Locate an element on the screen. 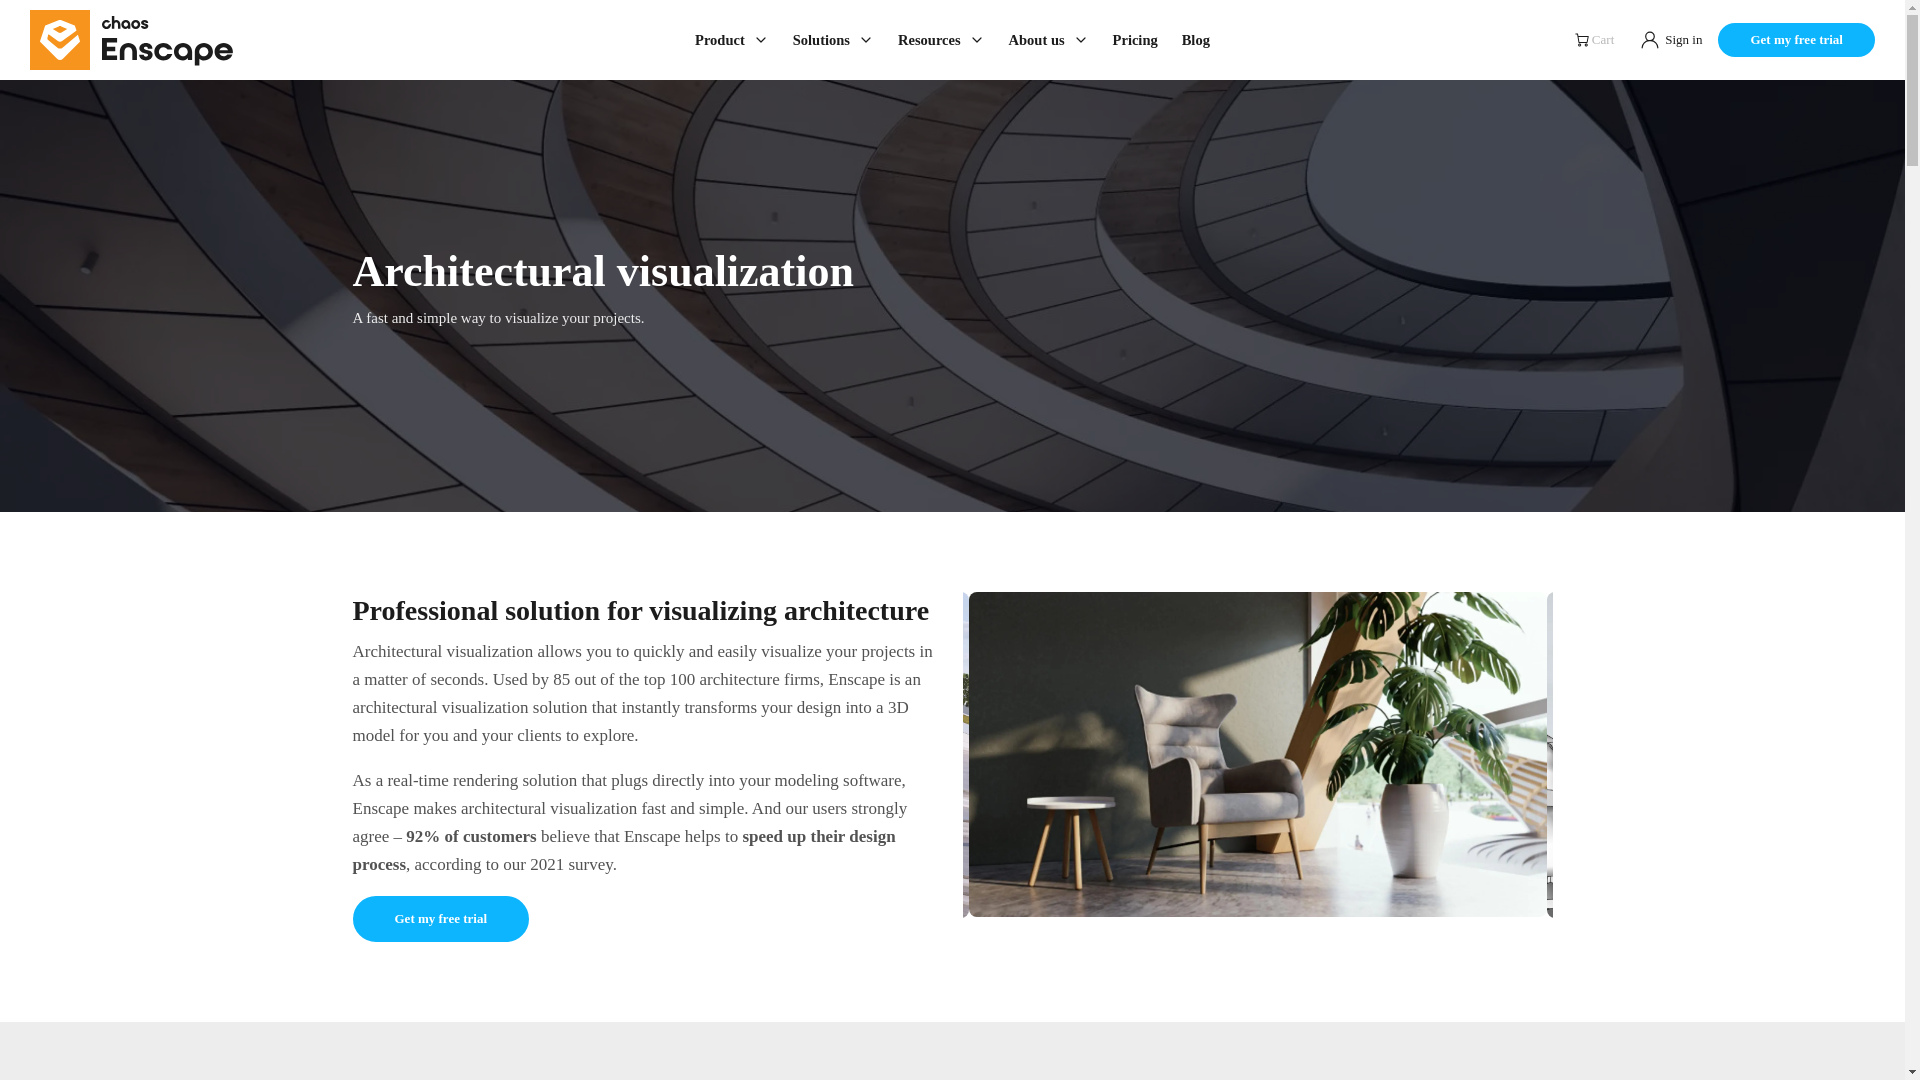  Resources is located at coordinates (940, 40).